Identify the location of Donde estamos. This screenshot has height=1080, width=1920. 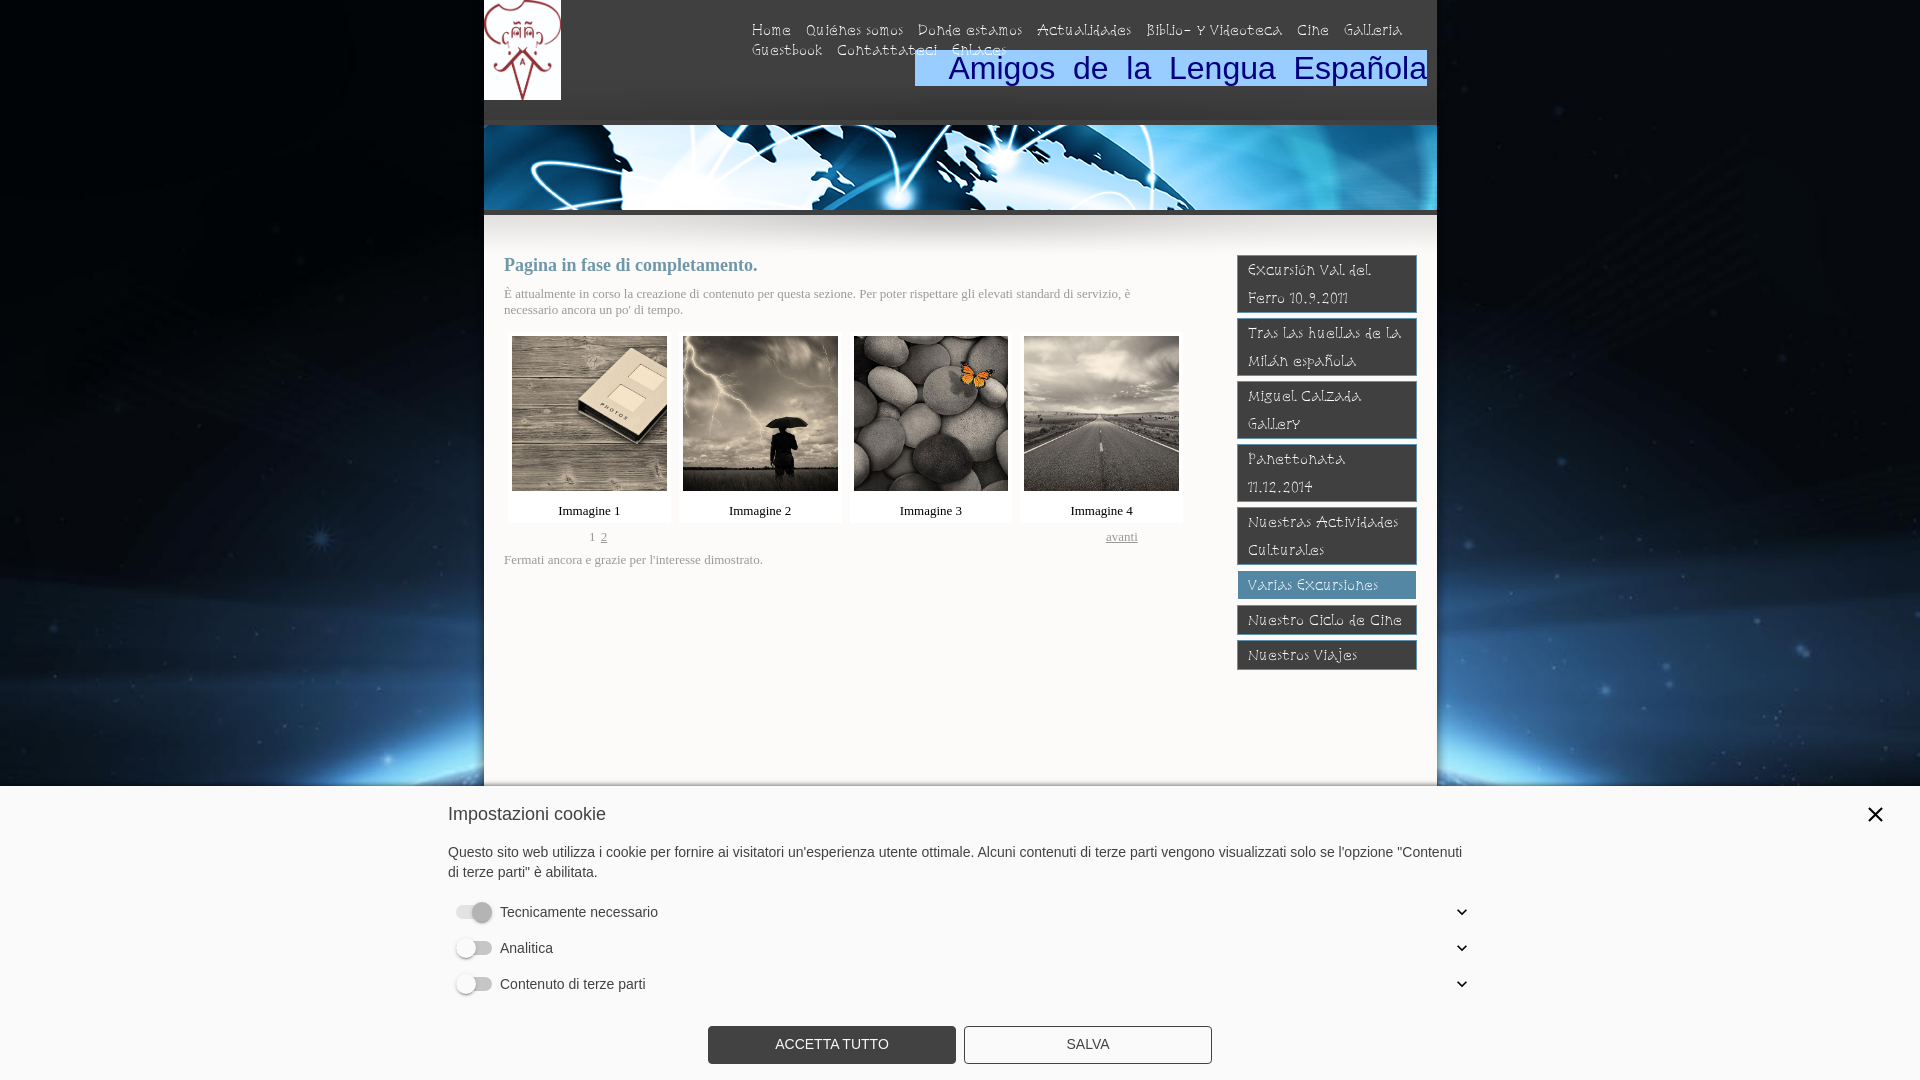
(970, 30).